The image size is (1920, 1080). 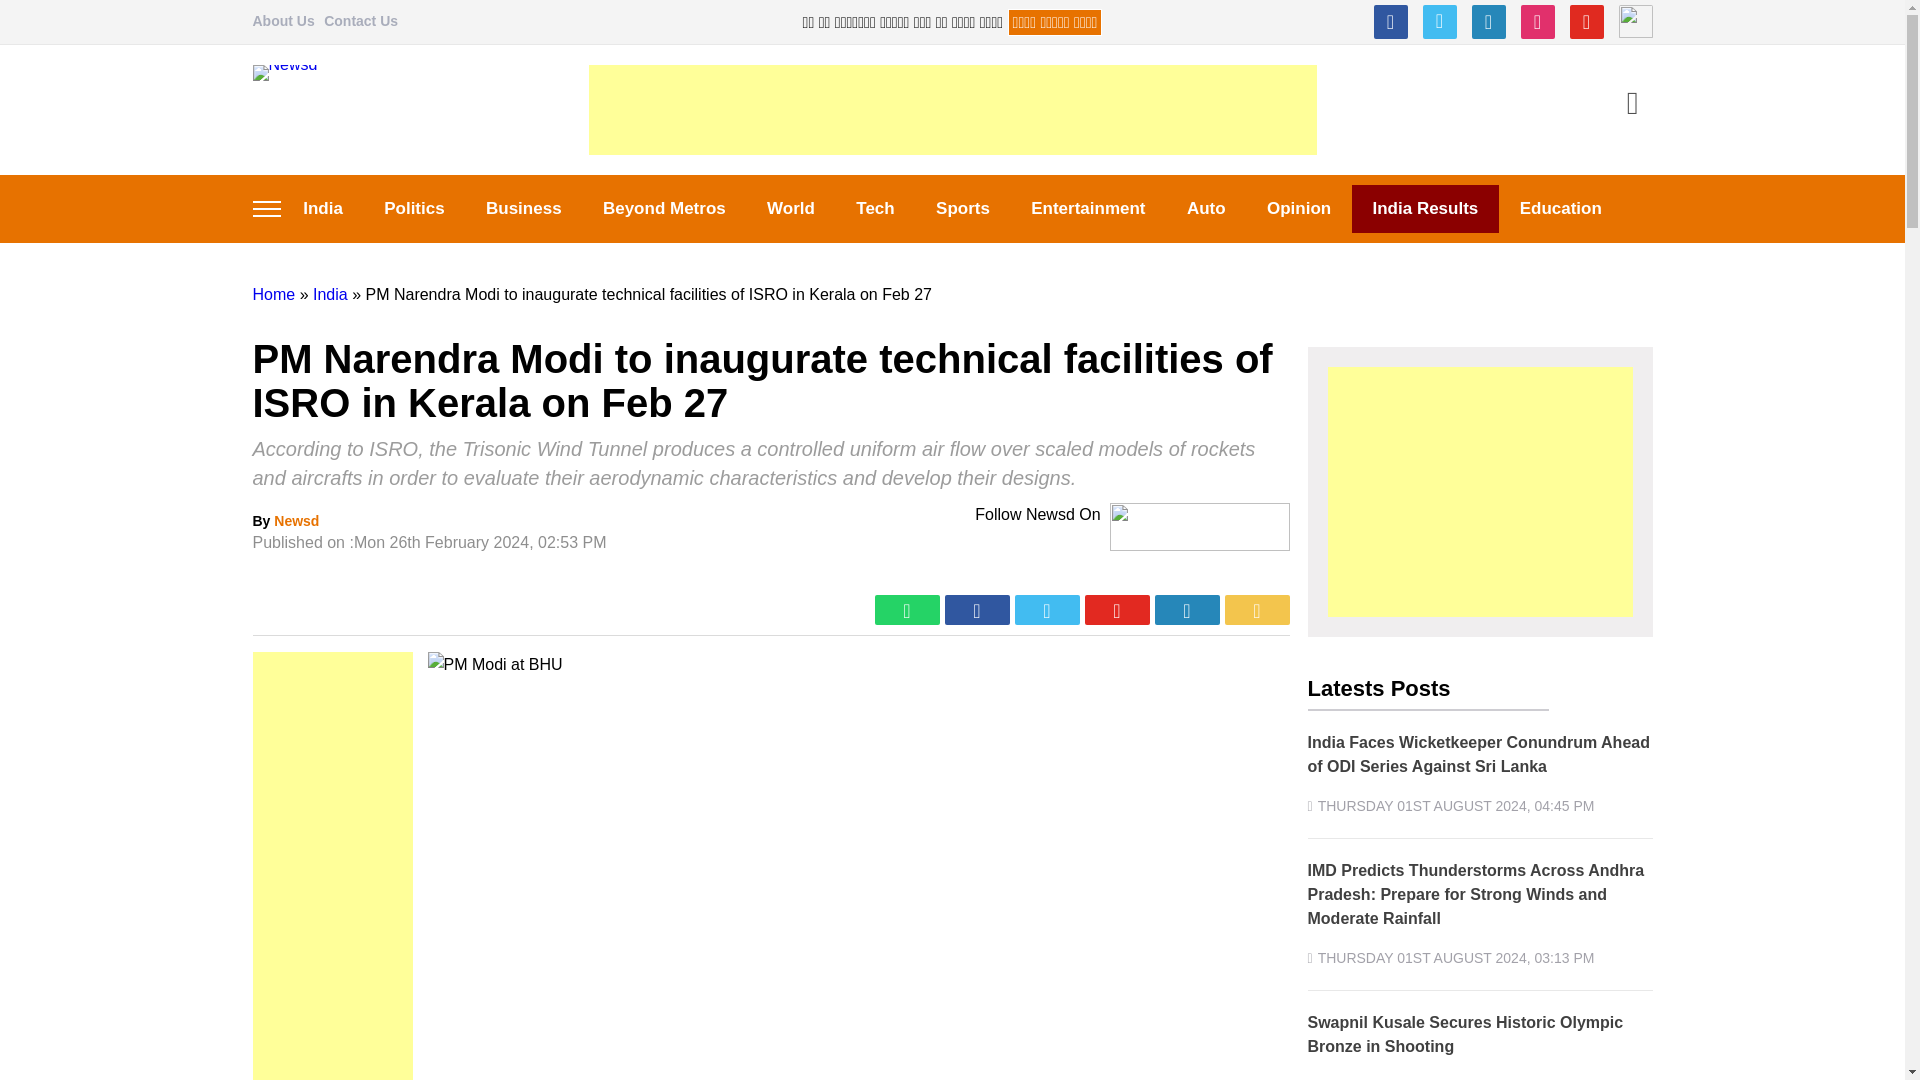 What do you see at coordinates (1438, 22) in the screenshot?
I see `Twitter` at bounding box center [1438, 22].